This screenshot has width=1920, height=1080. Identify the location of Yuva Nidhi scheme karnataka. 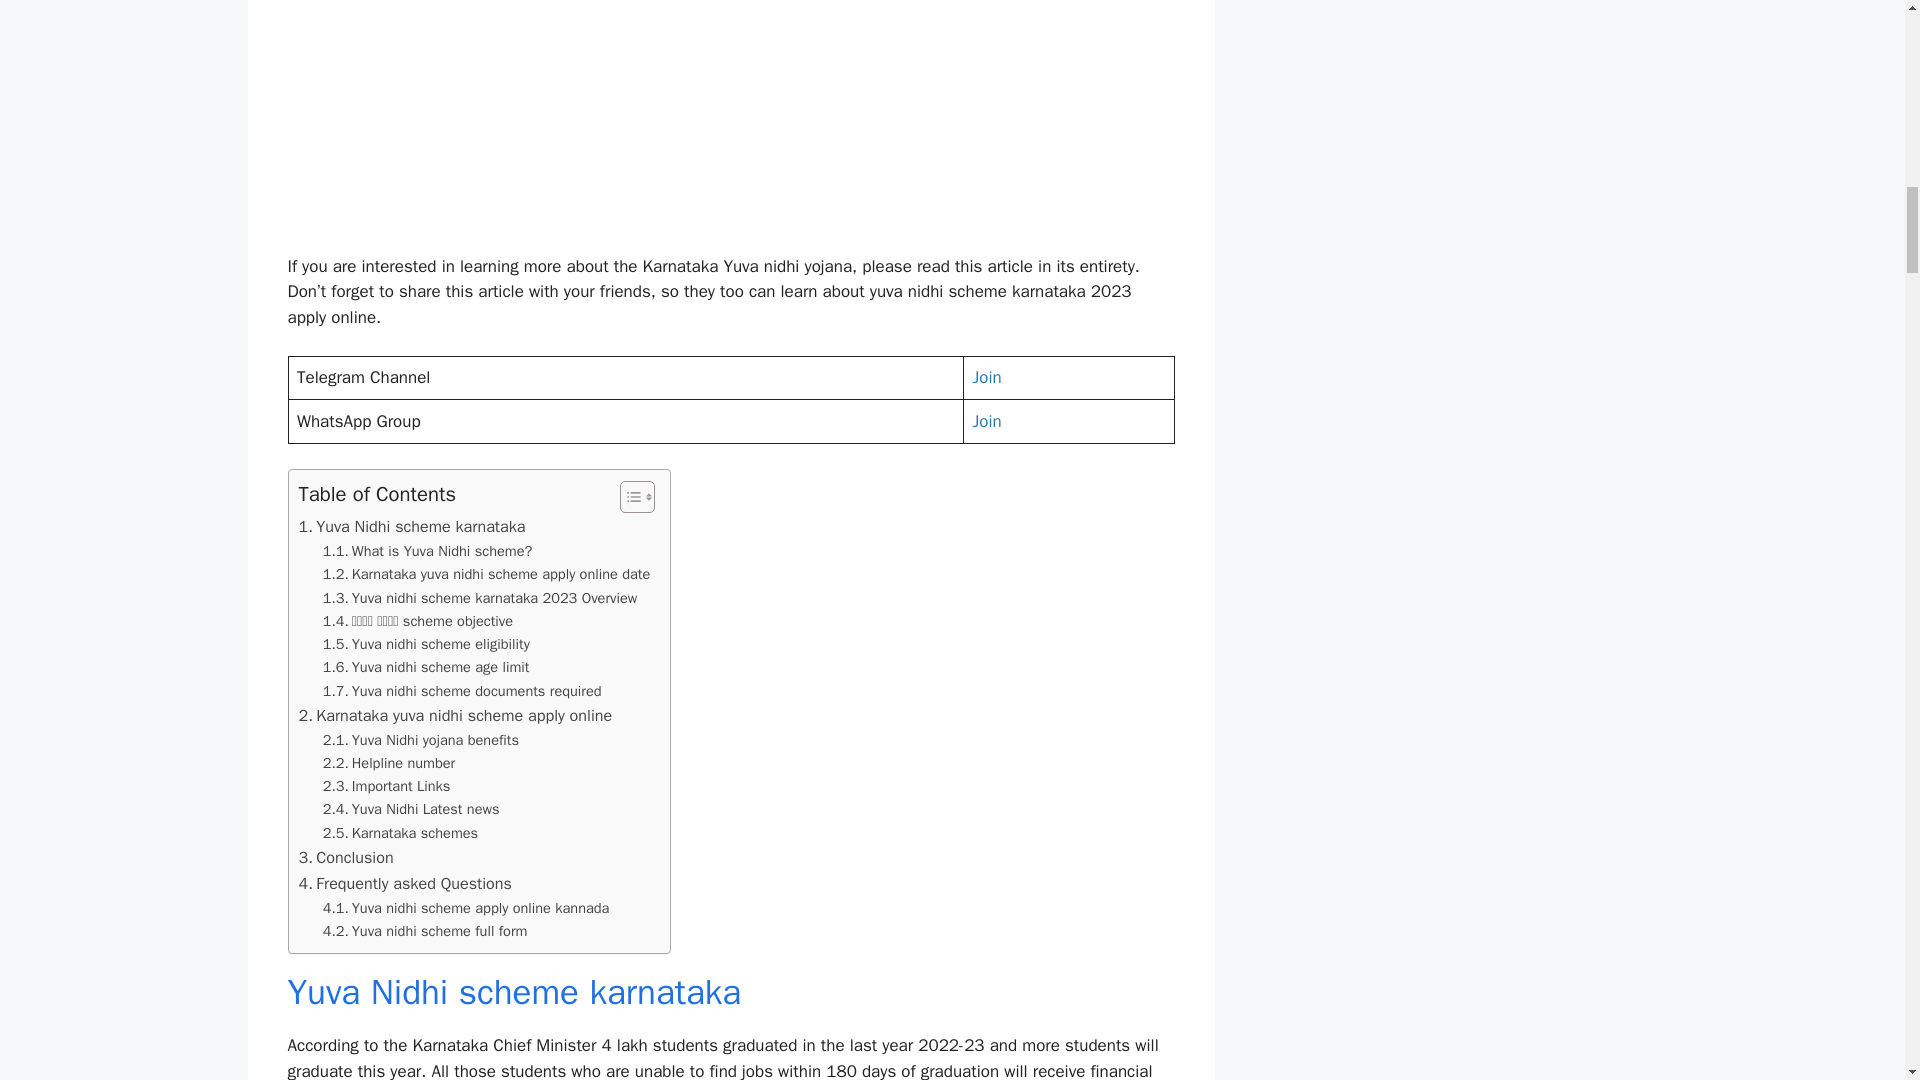
(410, 527).